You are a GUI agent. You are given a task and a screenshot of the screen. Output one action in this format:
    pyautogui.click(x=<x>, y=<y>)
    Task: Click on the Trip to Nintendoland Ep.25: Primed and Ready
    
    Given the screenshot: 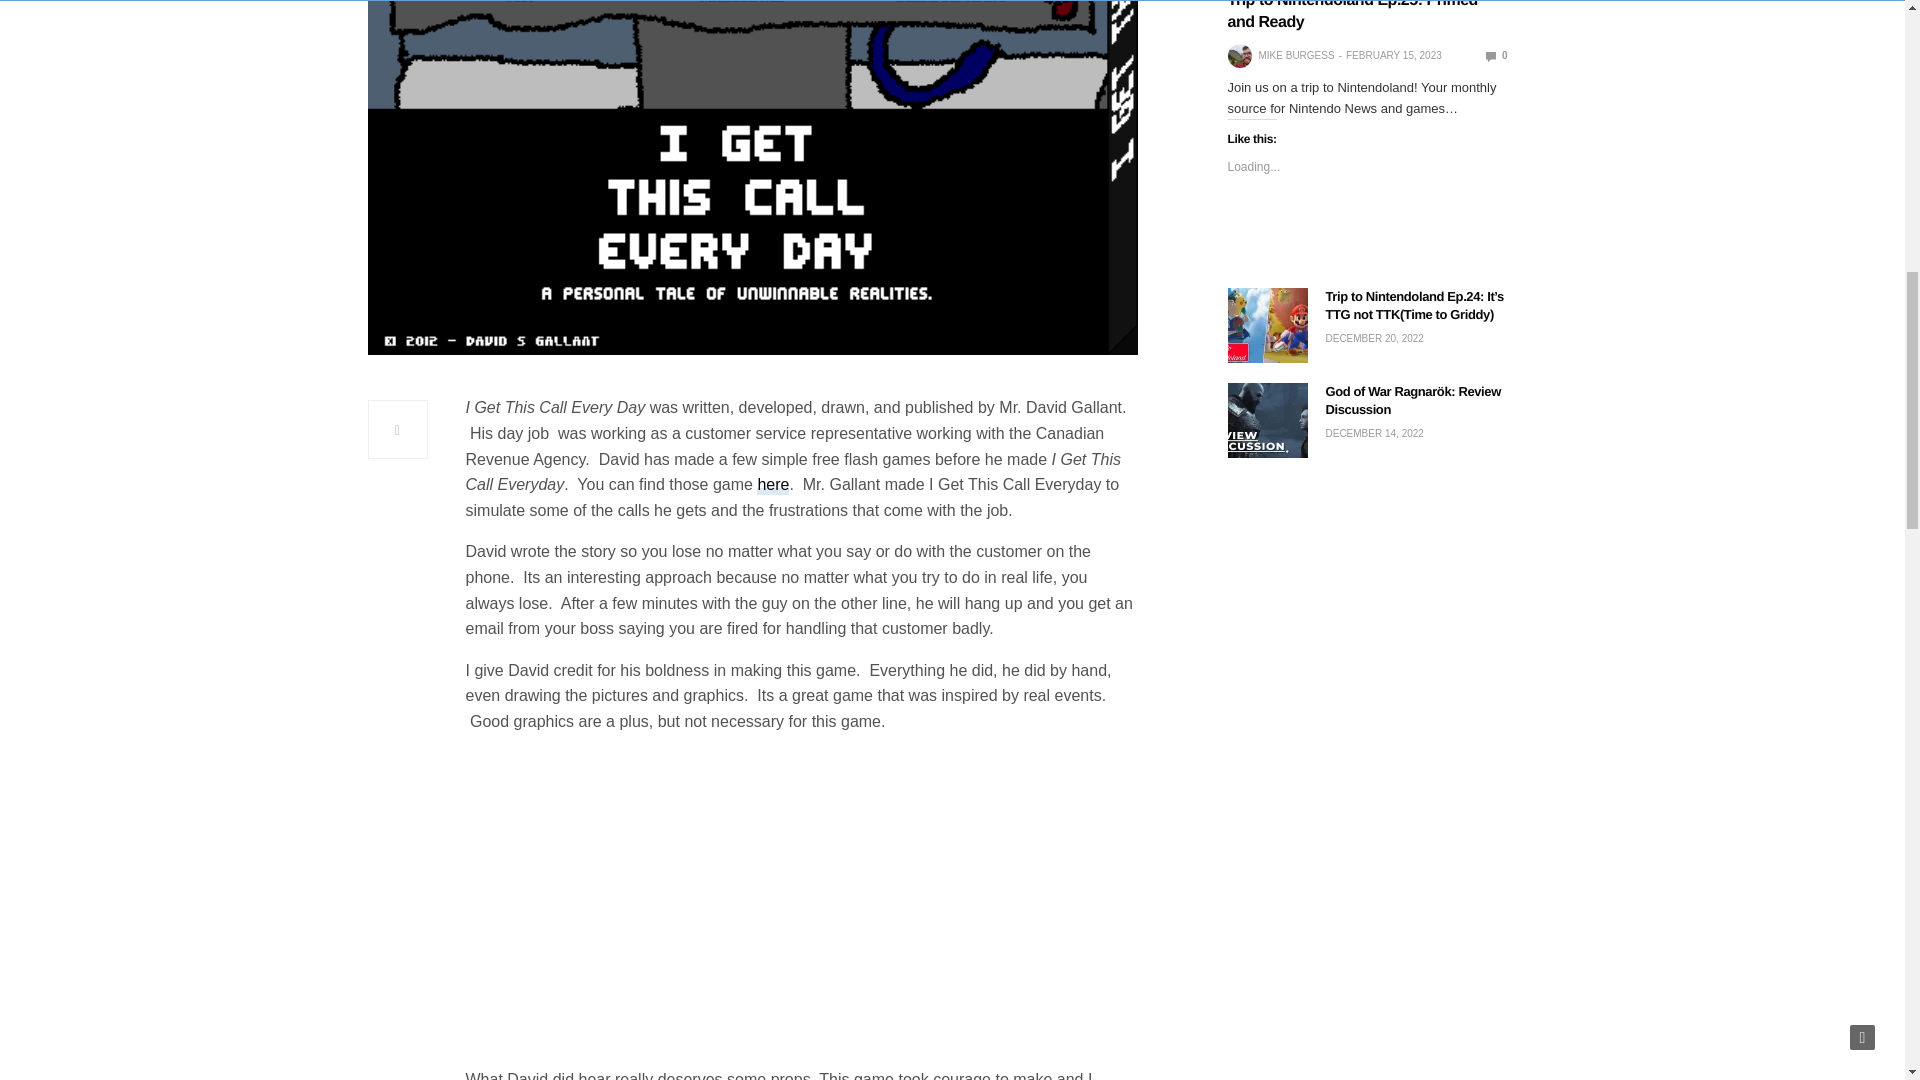 What is the action you would take?
    pyautogui.click(x=1496, y=54)
    